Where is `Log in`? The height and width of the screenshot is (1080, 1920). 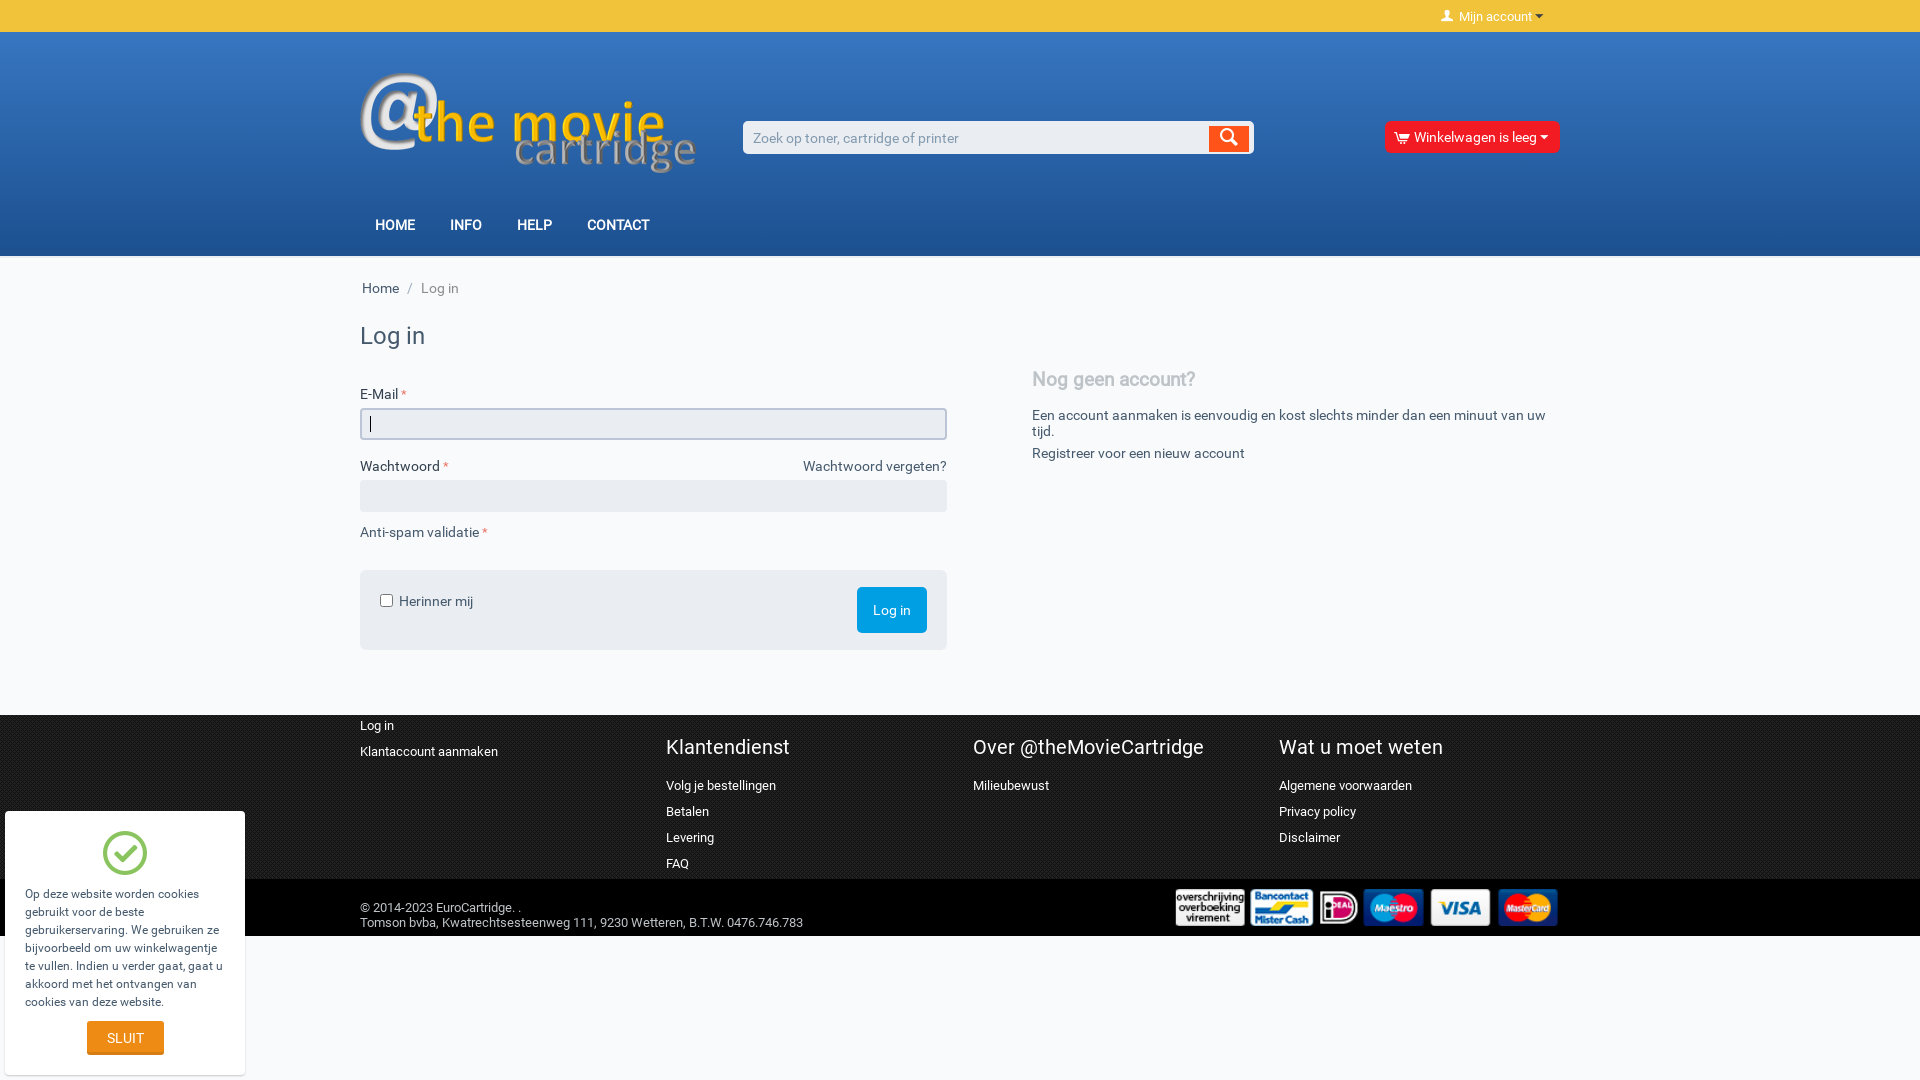
Log in is located at coordinates (892, 610).